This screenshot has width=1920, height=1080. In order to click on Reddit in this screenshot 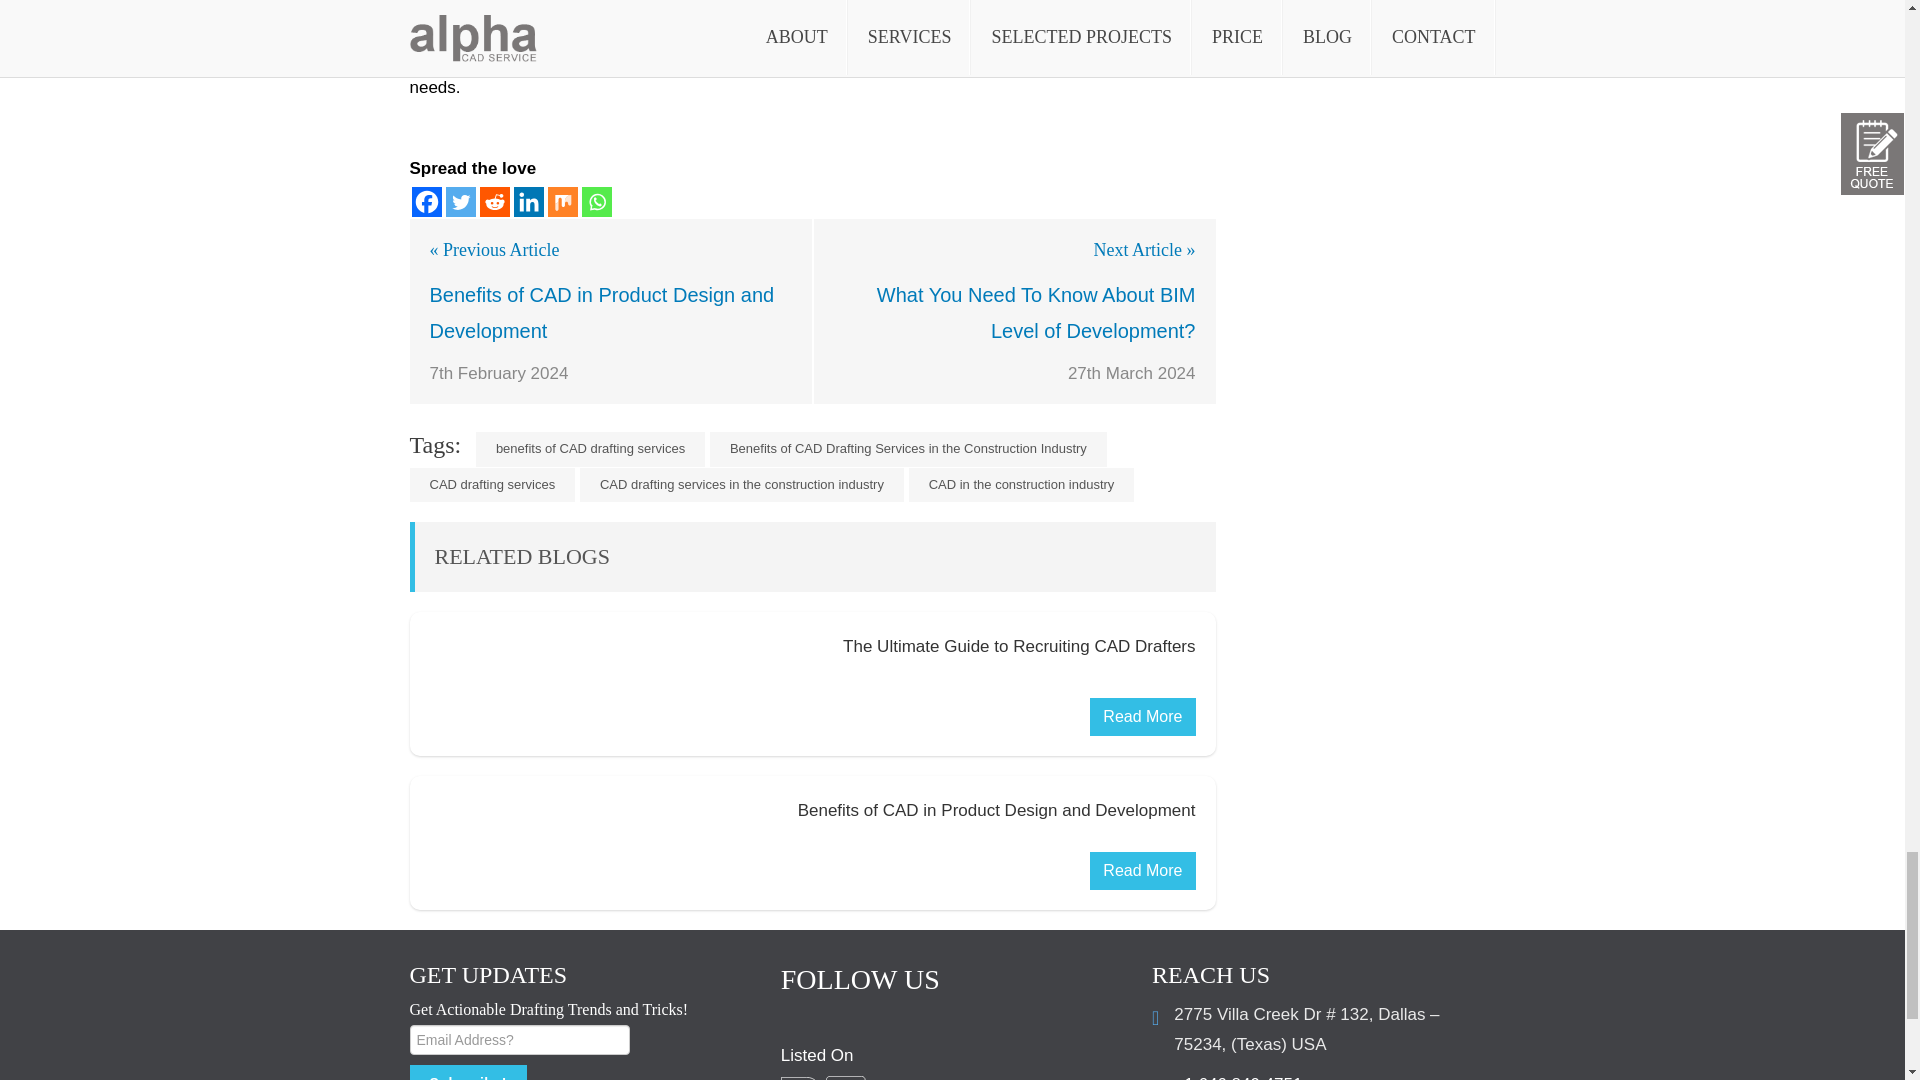, I will do `click(495, 202)`.